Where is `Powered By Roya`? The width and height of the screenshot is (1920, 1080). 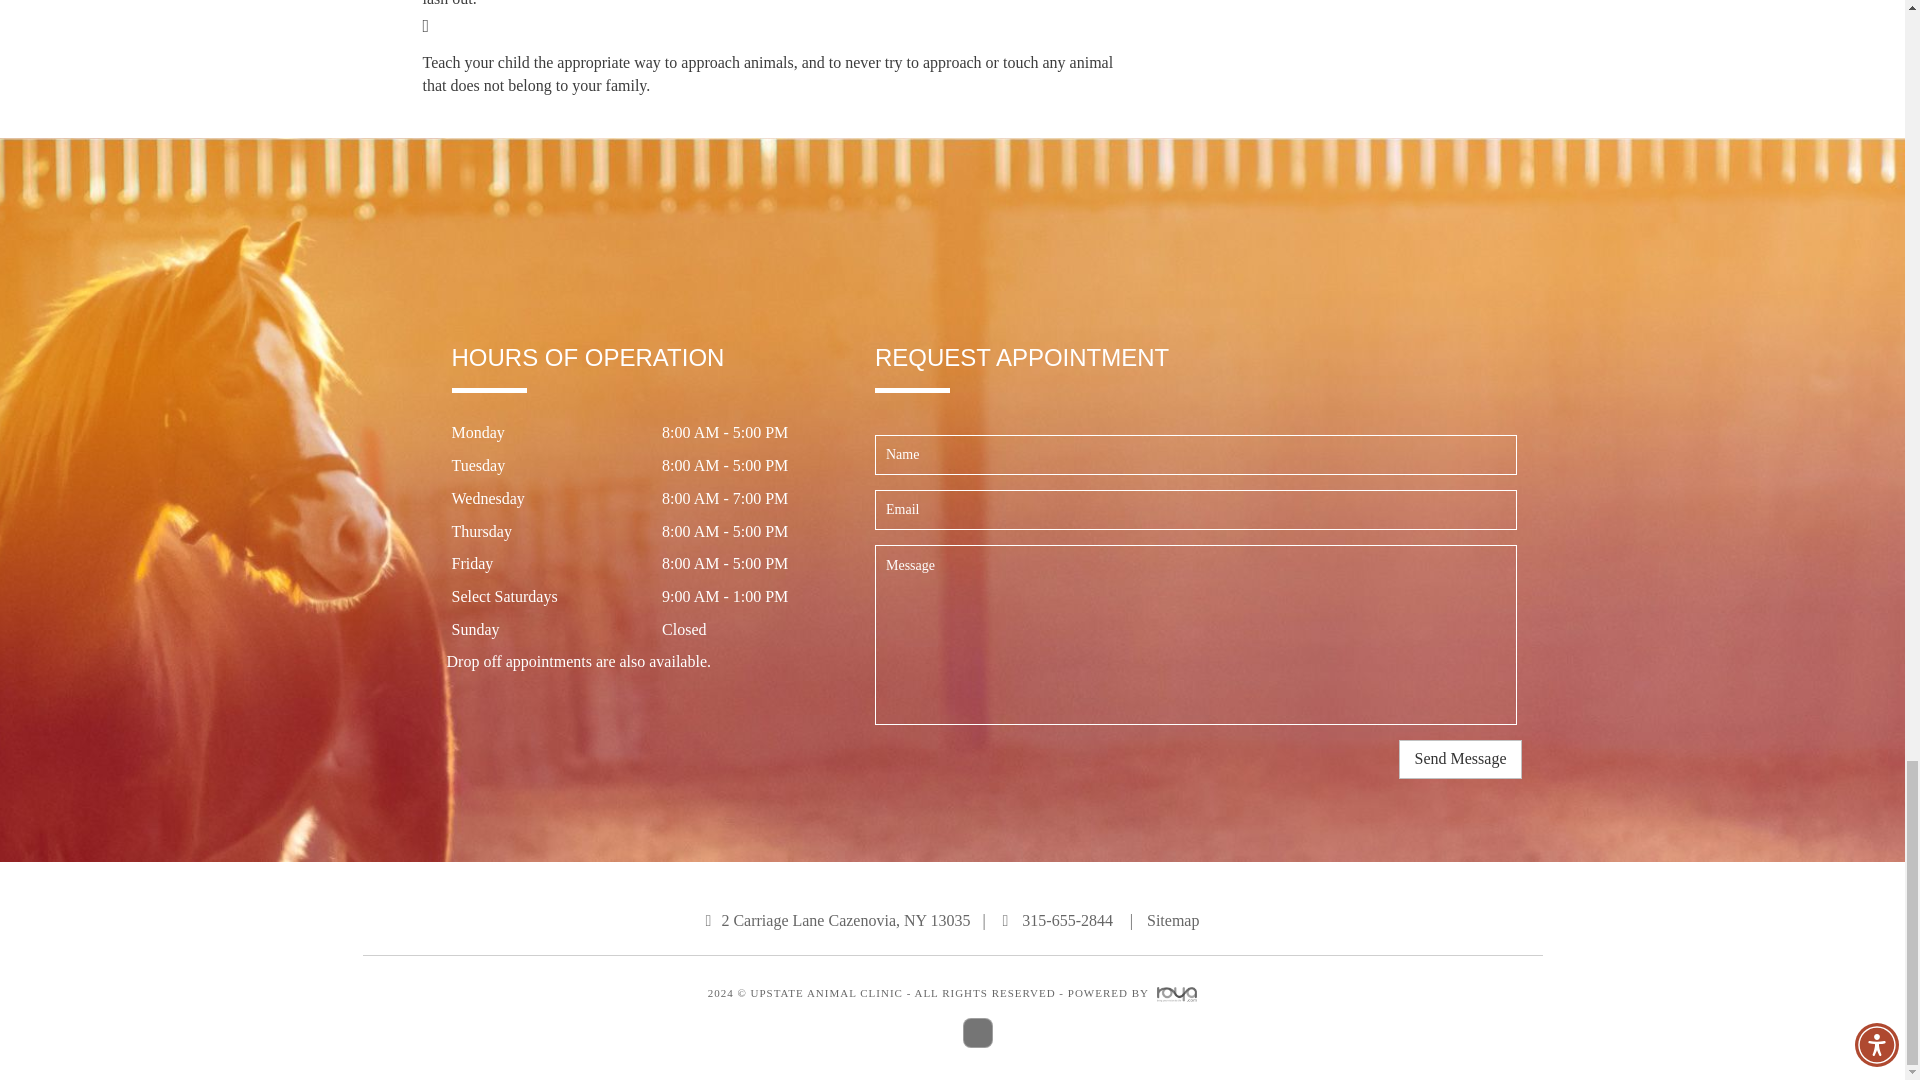 Powered By Roya is located at coordinates (1176, 993).